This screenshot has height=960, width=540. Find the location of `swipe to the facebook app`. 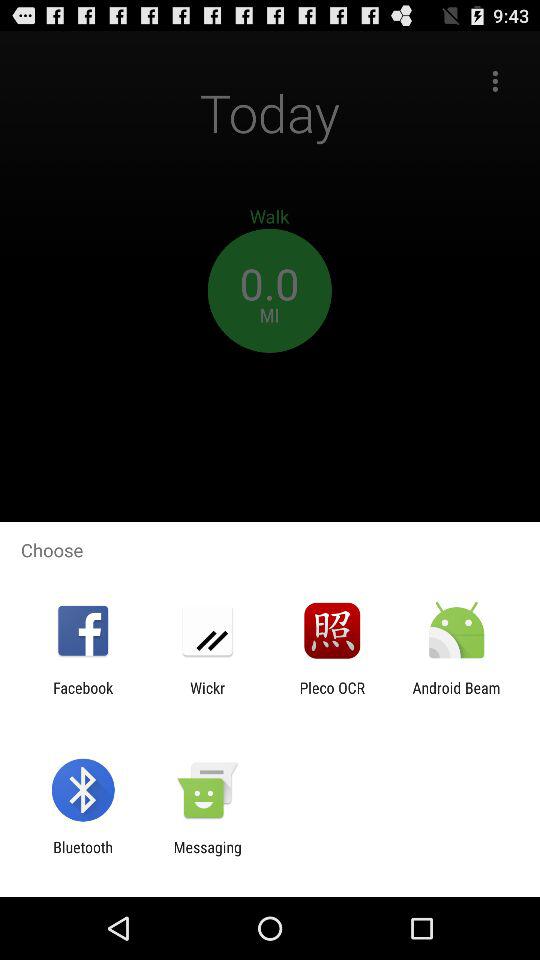

swipe to the facebook app is located at coordinates (83, 696).